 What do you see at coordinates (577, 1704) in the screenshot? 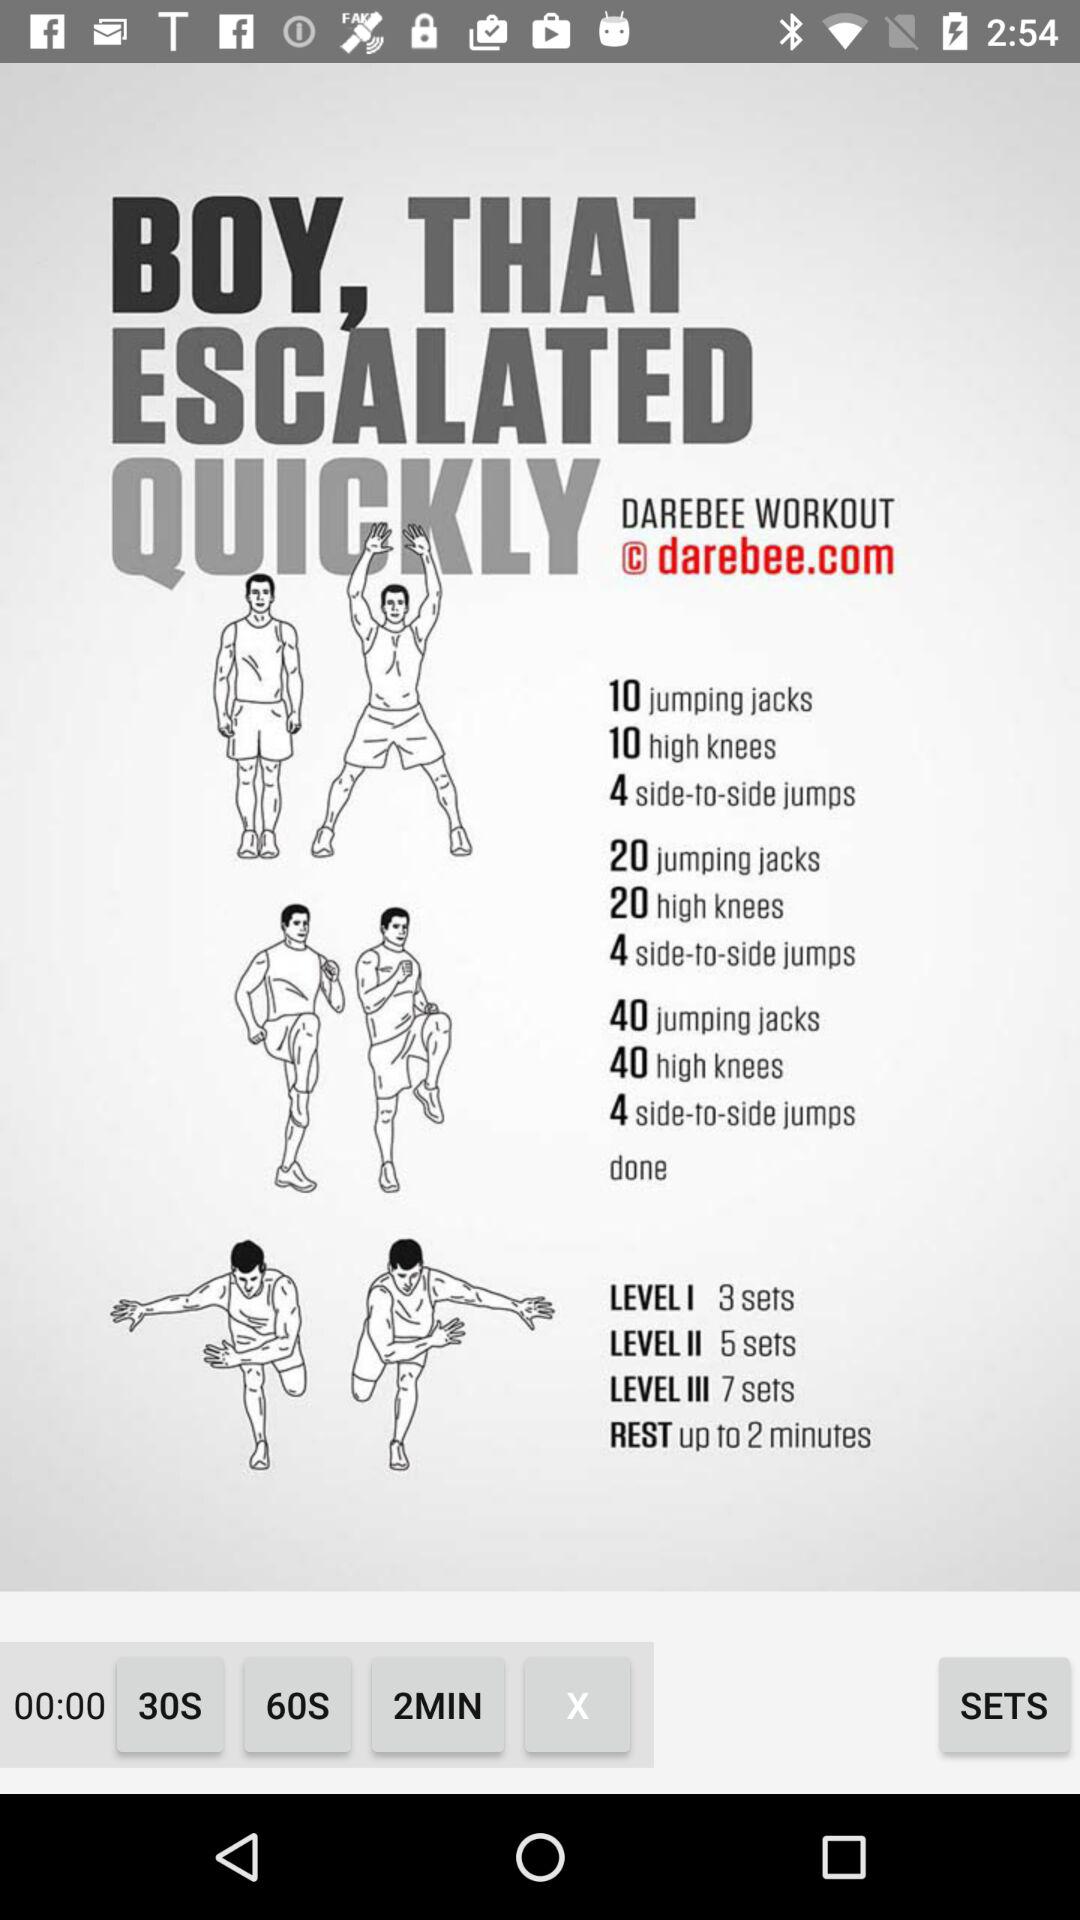
I see `press icon to the right of 2min` at bounding box center [577, 1704].